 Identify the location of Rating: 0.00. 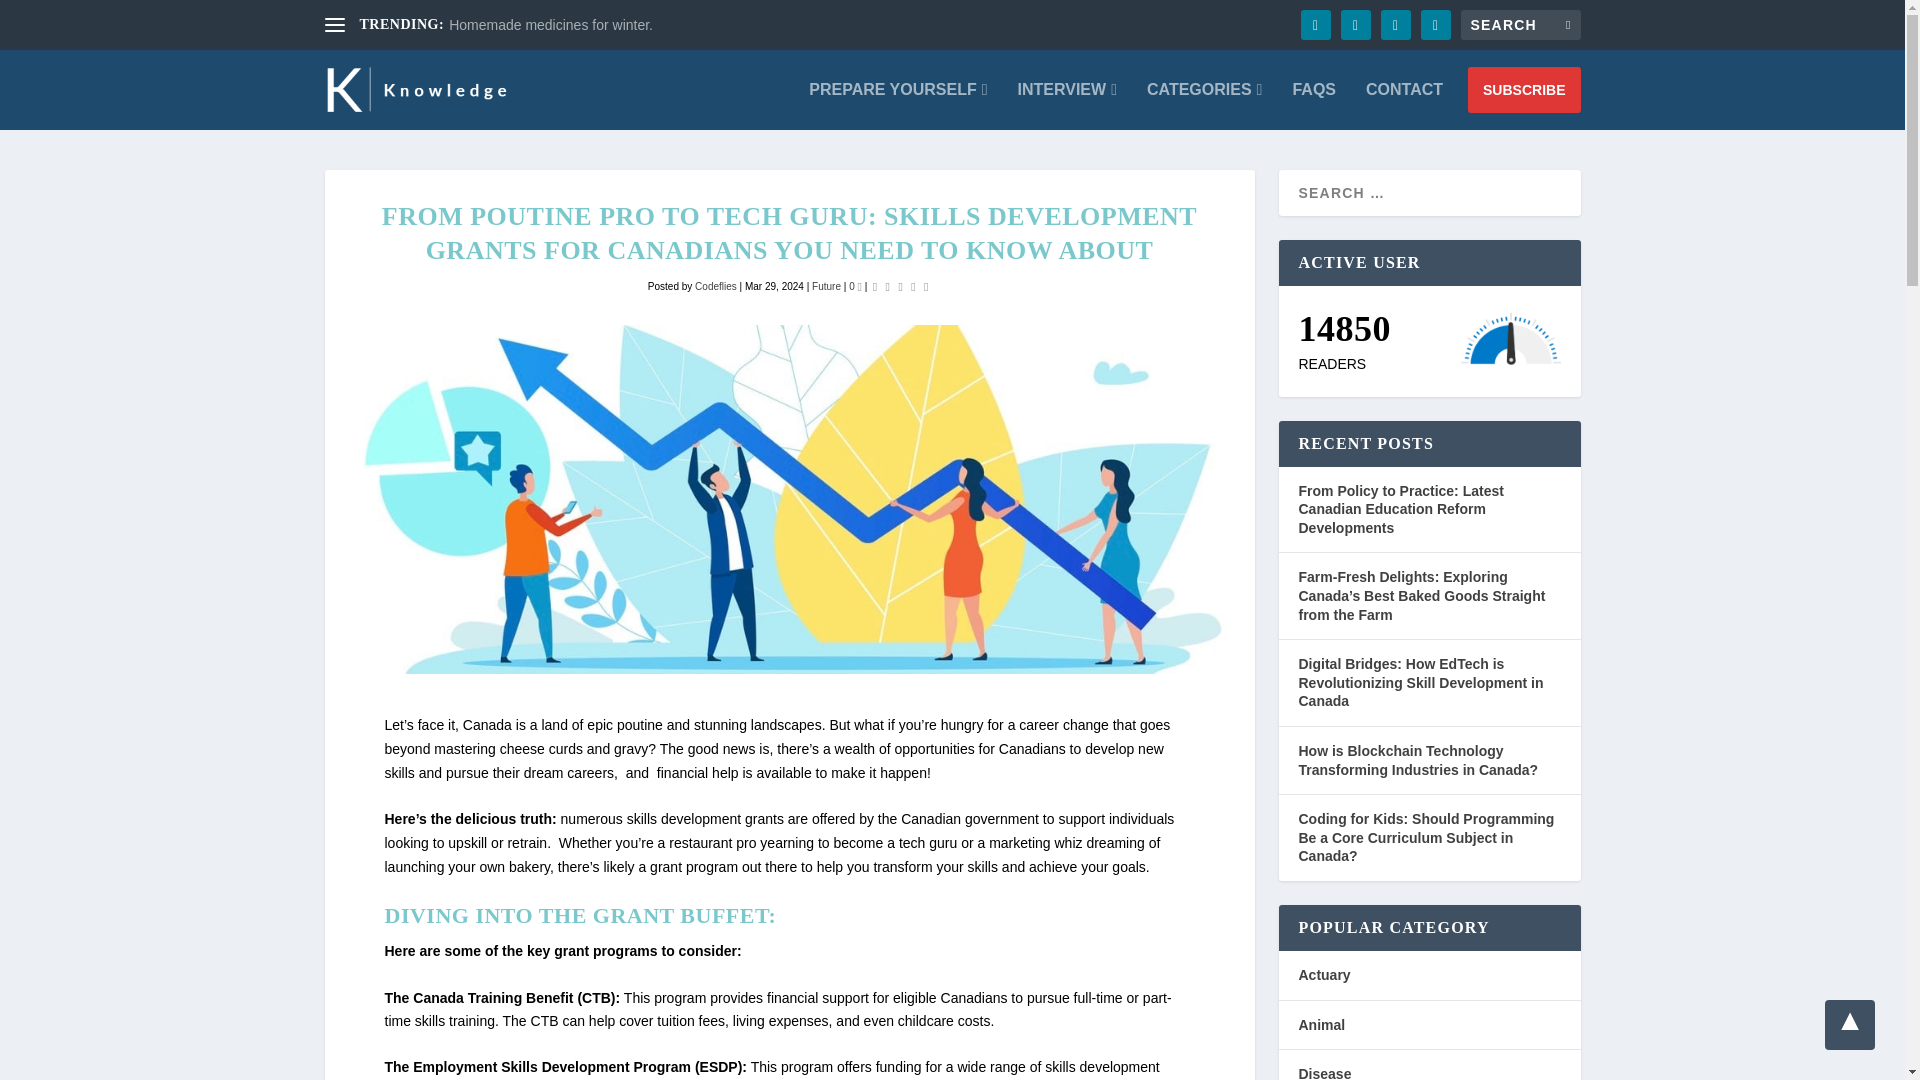
(900, 286).